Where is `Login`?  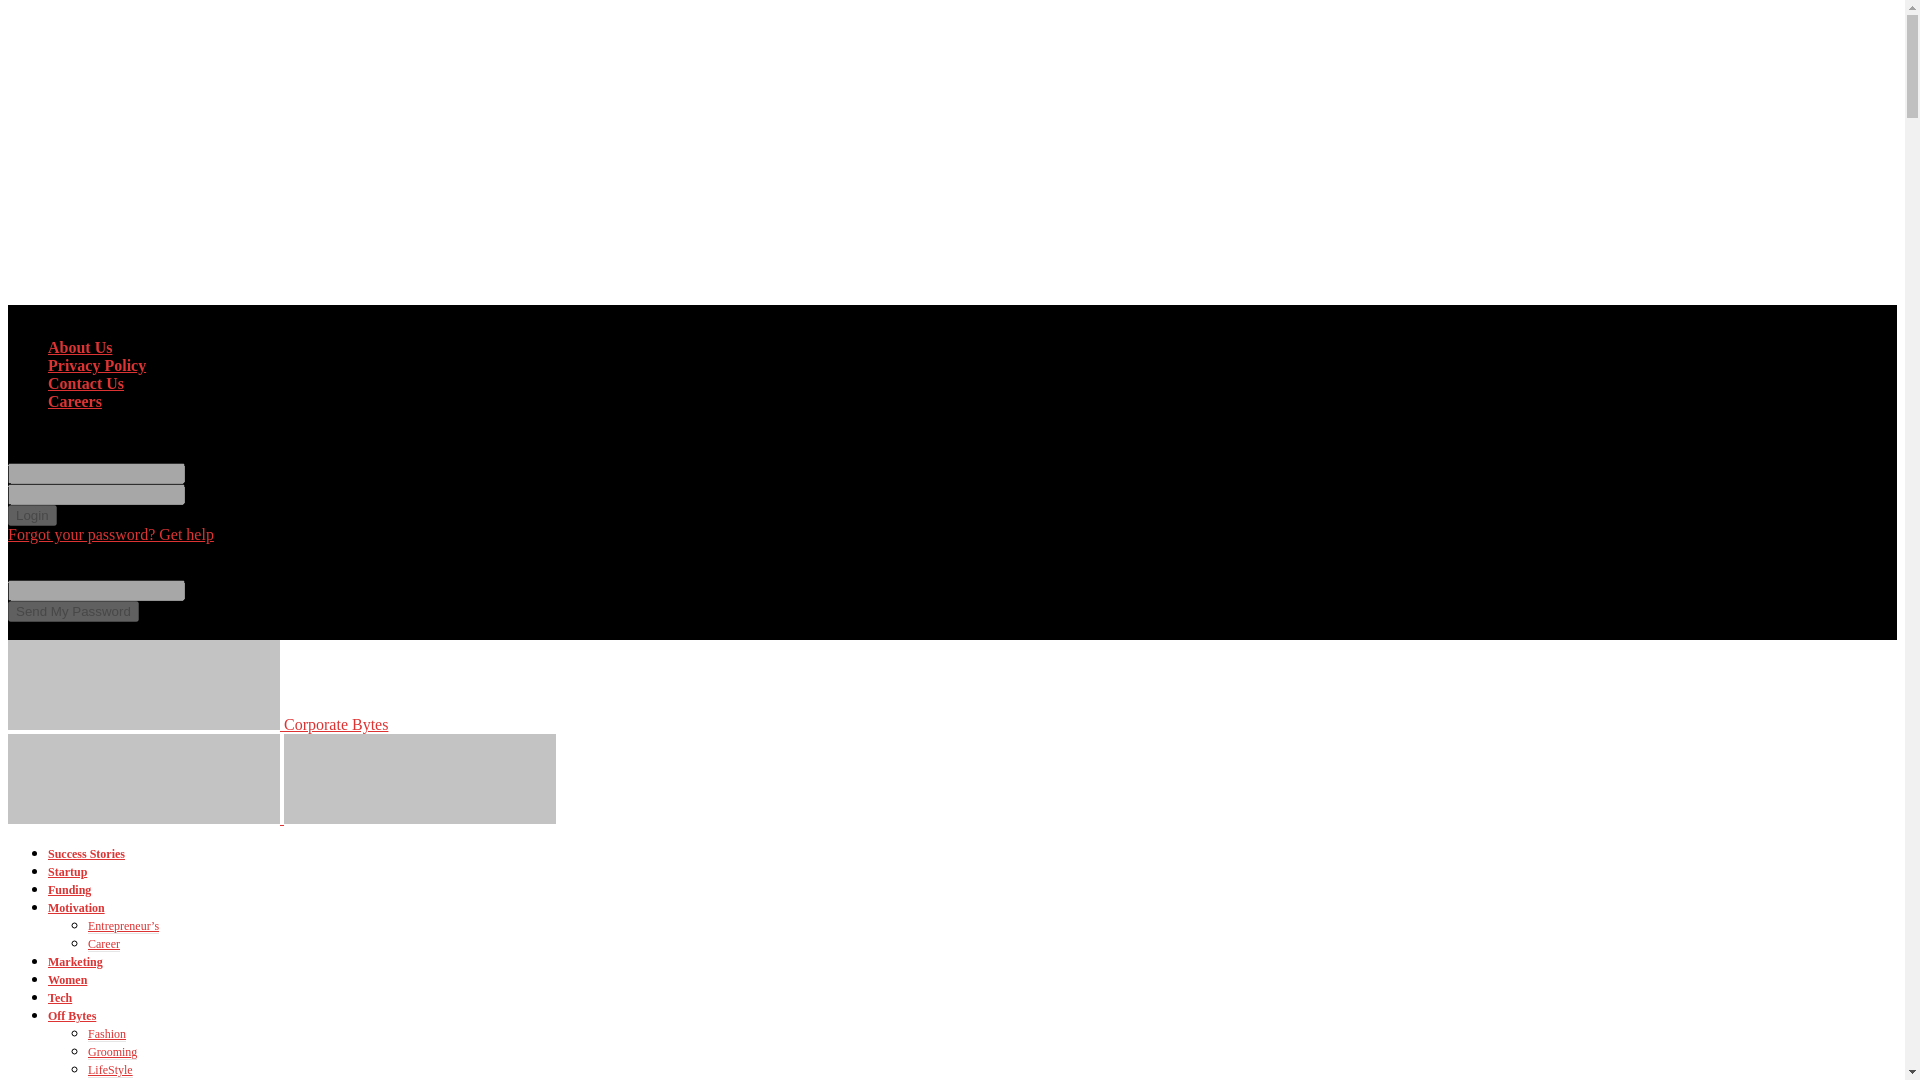 Login is located at coordinates (32, 515).